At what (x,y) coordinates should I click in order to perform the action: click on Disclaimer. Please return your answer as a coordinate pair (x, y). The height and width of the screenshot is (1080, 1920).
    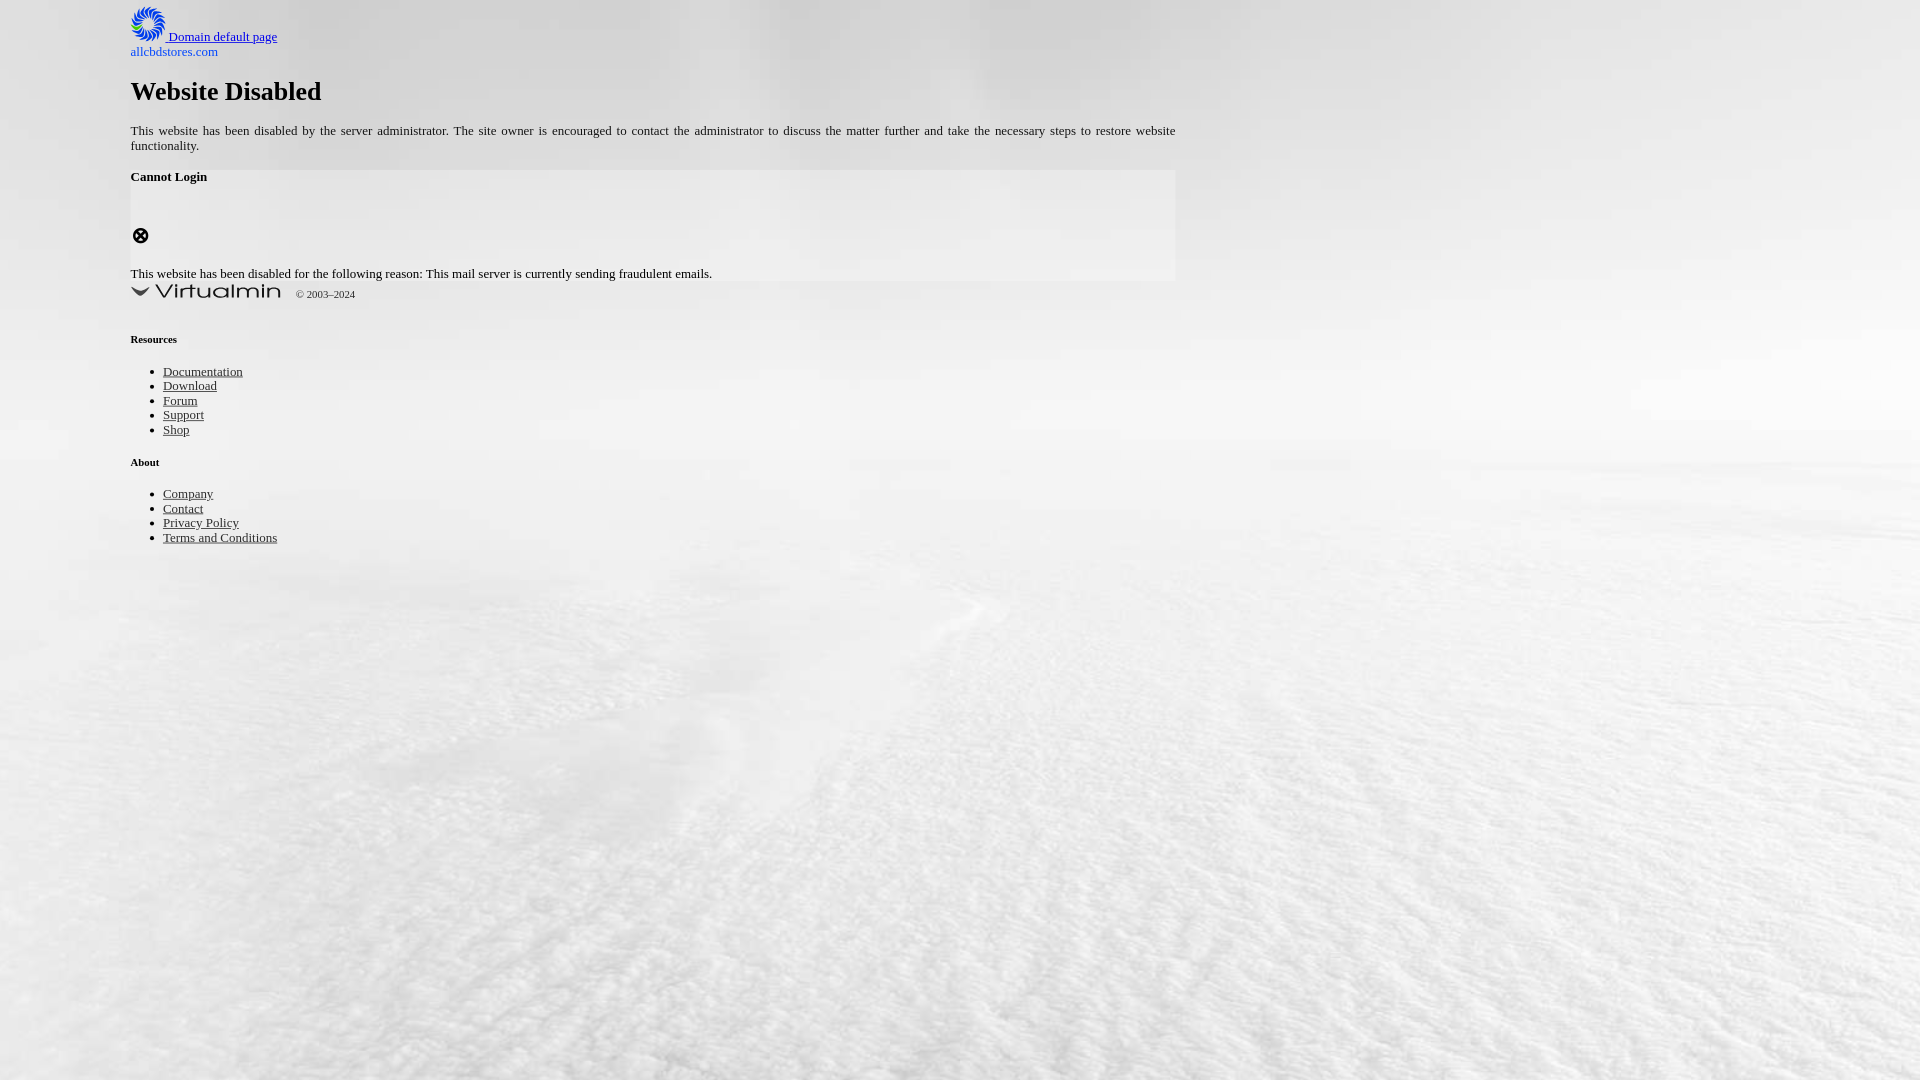
    Looking at the image, I should click on (1306, 468).